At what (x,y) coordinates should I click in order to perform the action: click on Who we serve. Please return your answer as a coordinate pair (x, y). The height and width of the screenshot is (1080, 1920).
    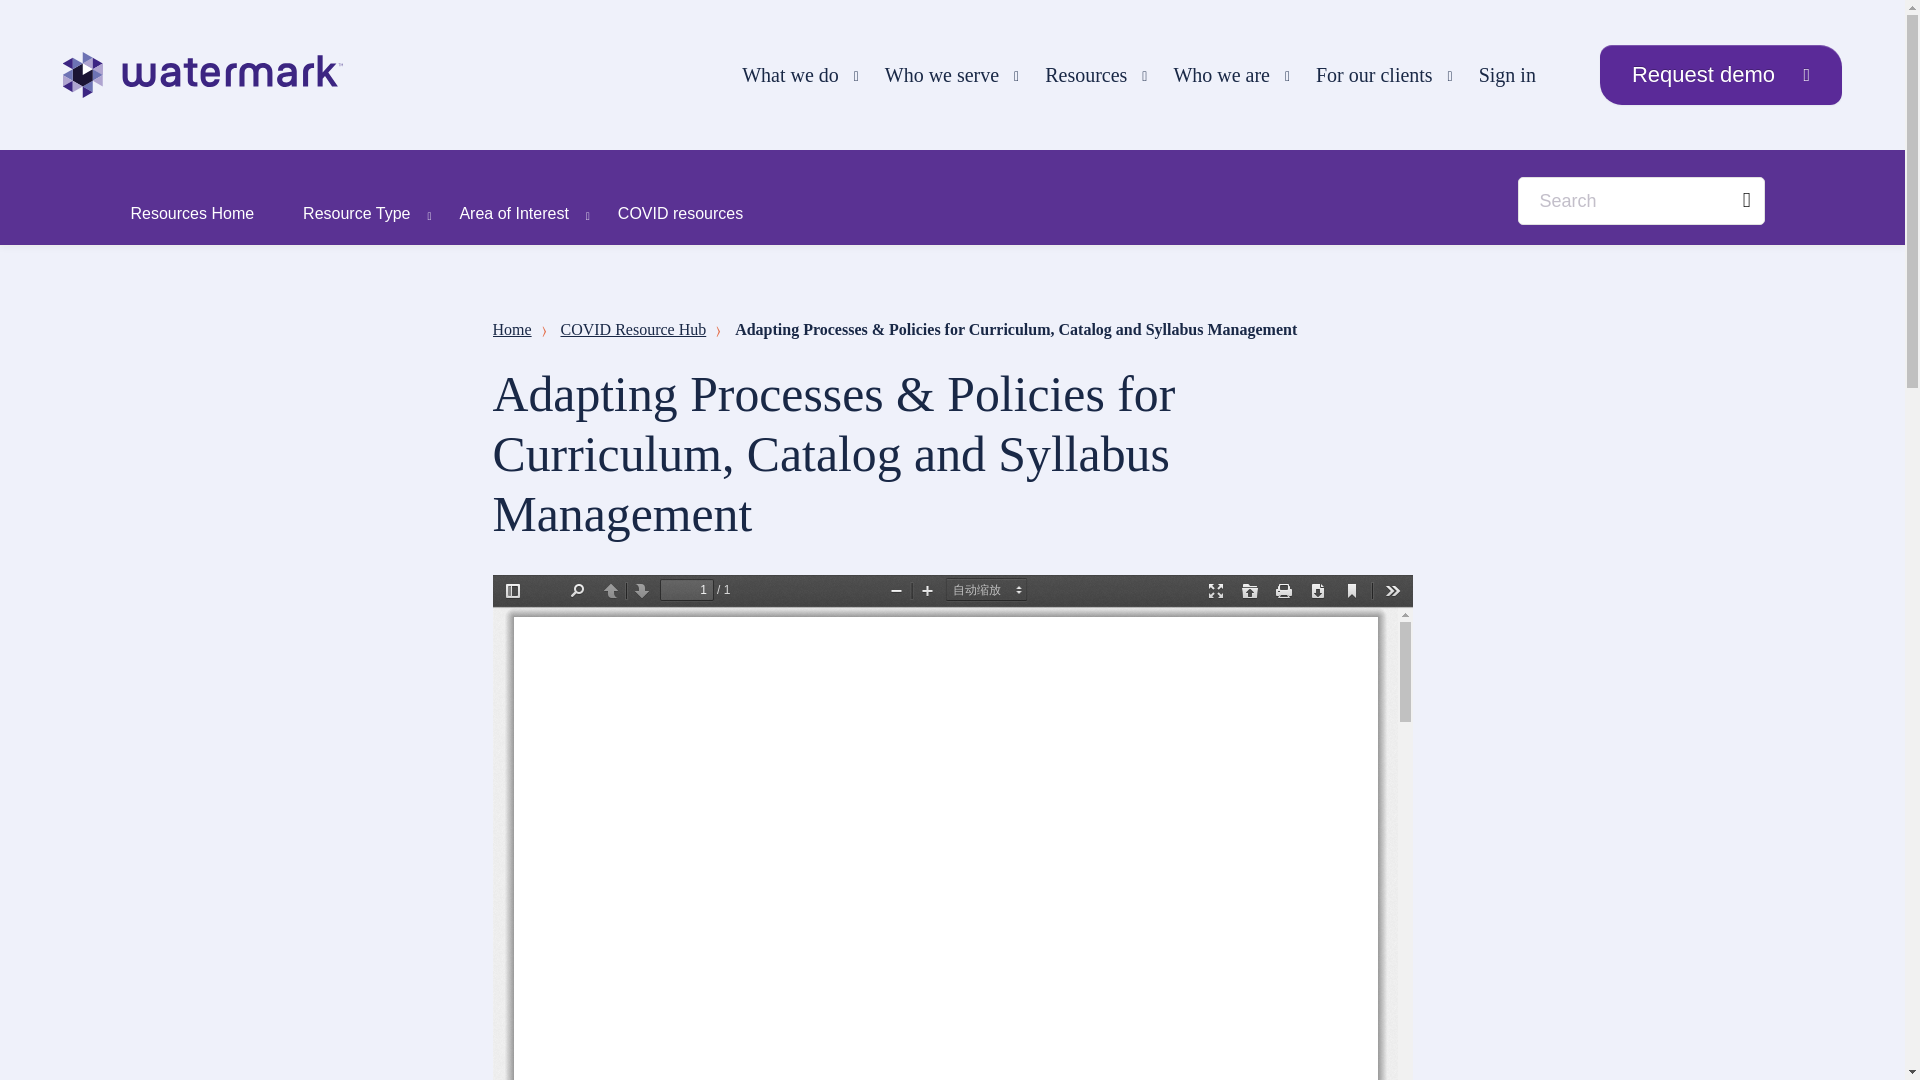
    Looking at the image, I should click on (944, 75).